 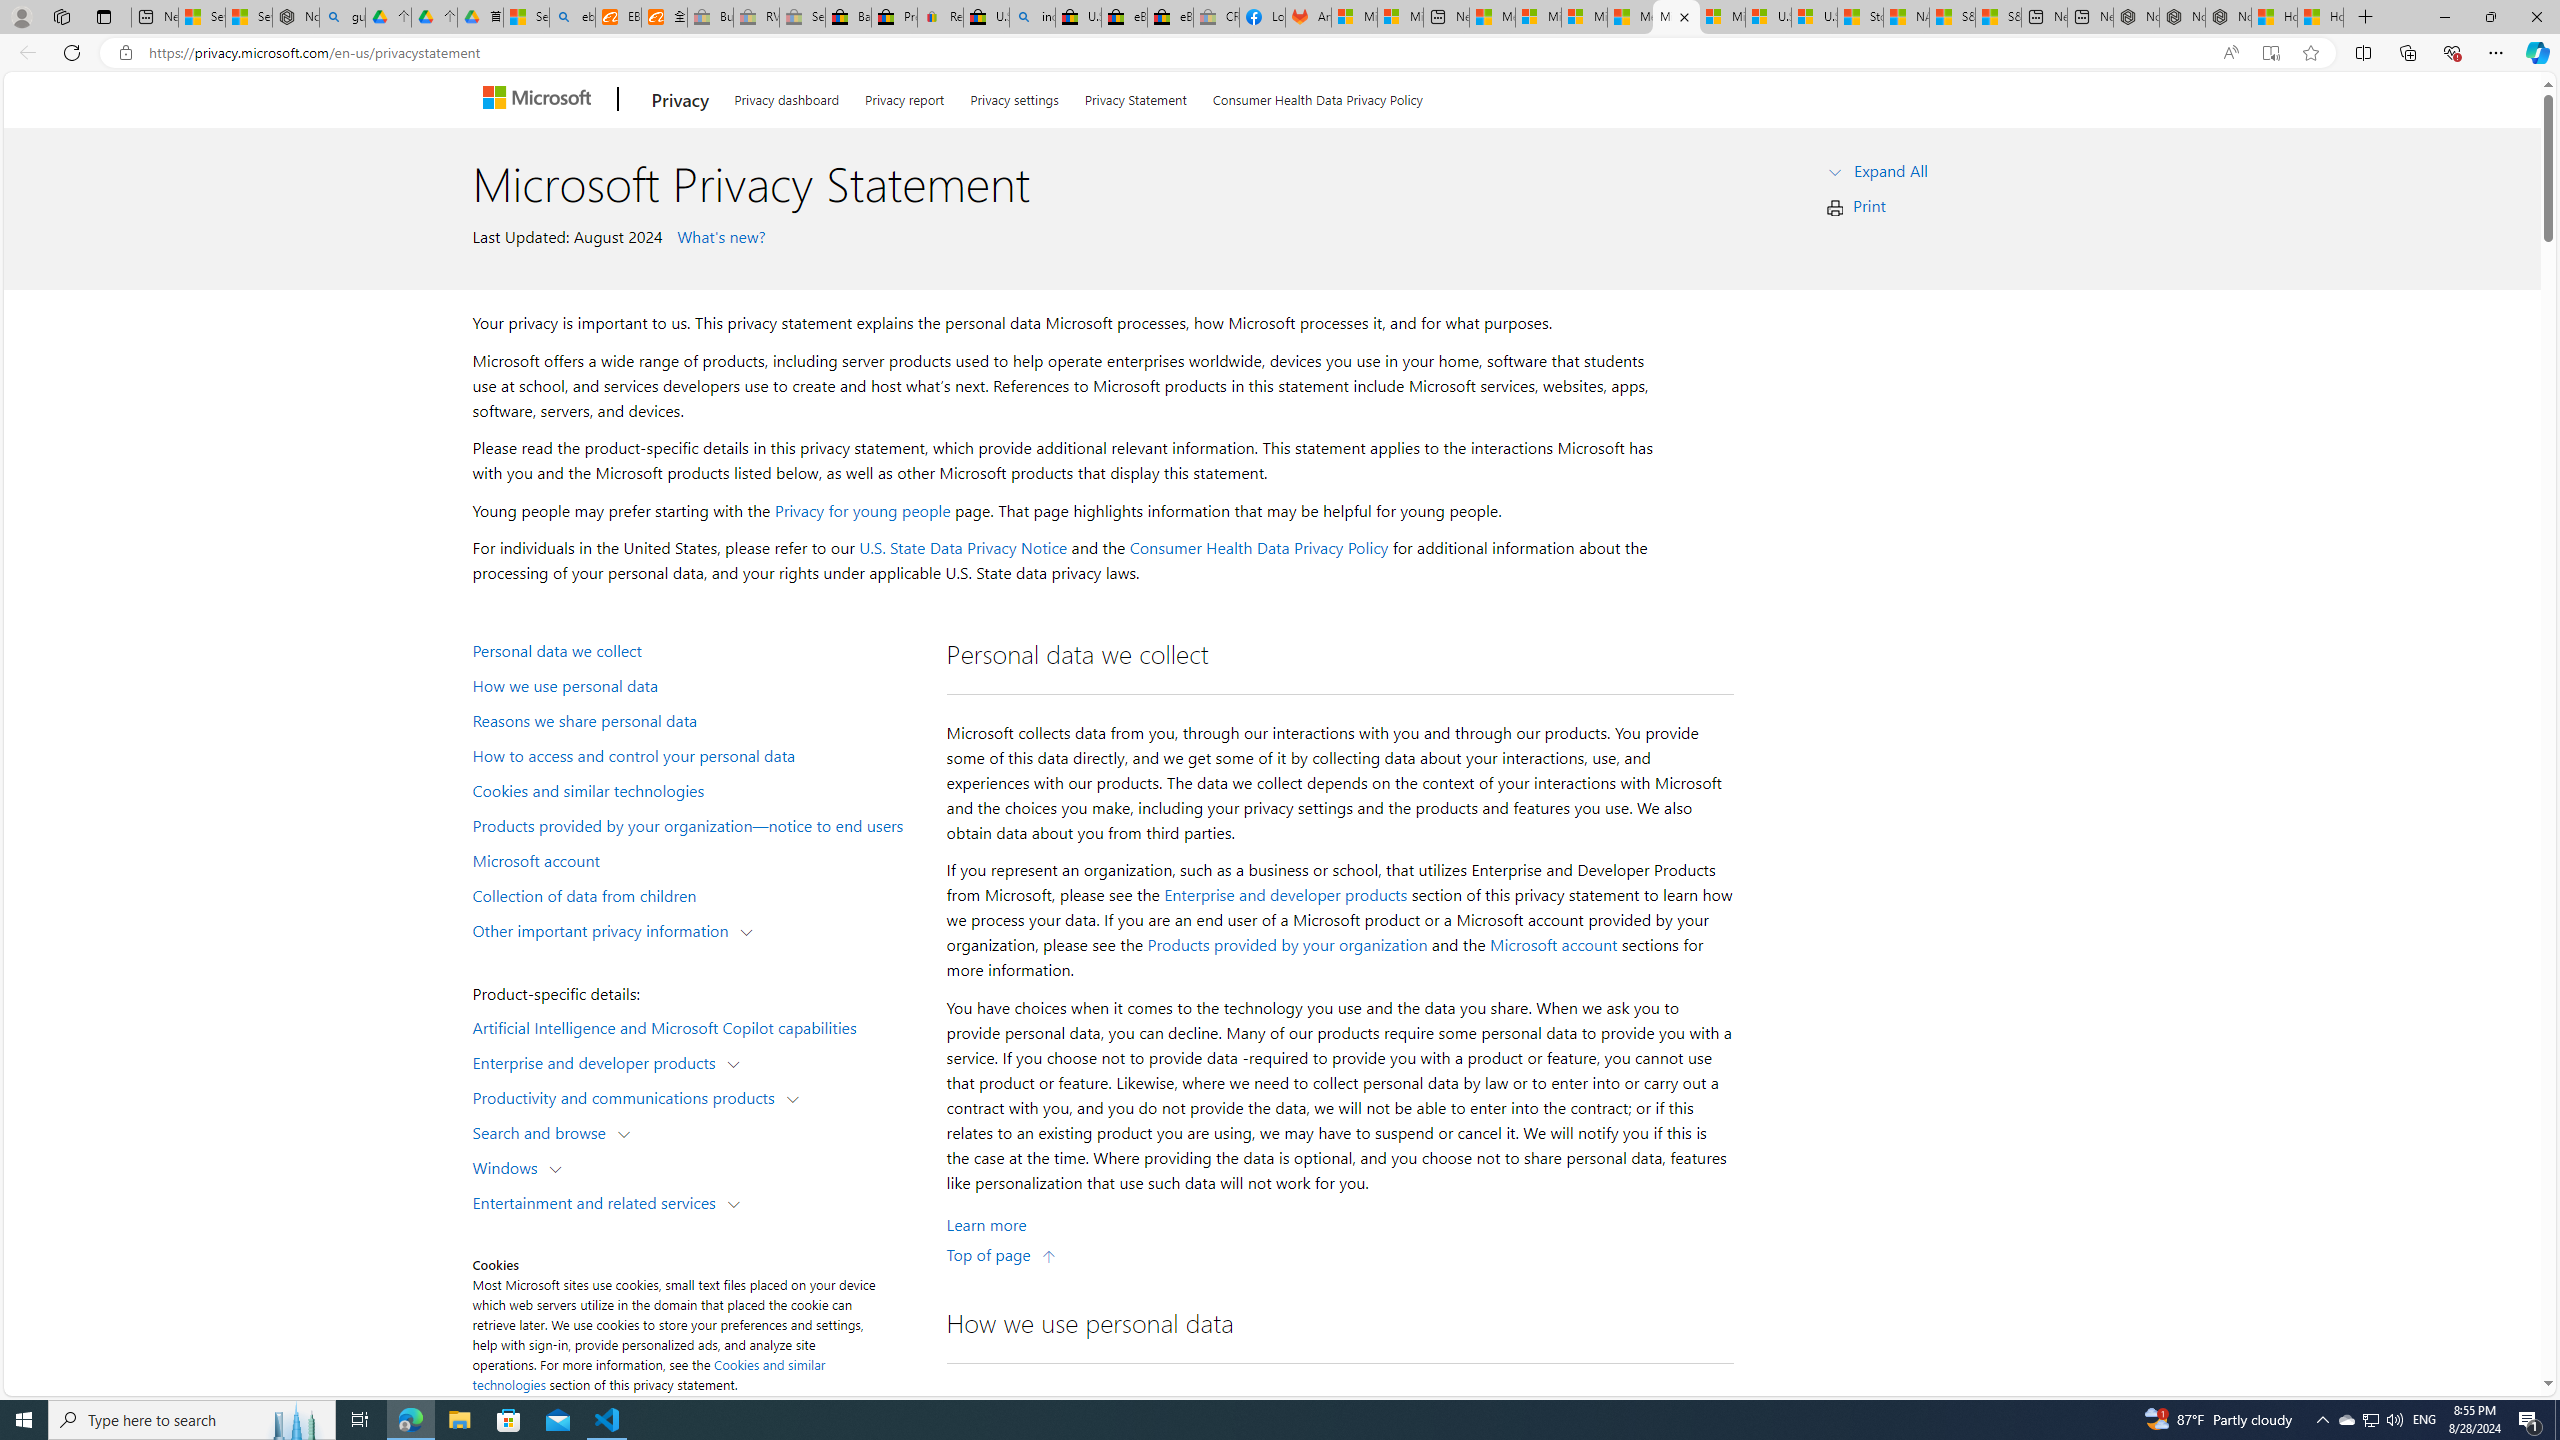 I want to click on Microsoft, so click(x=540, y=100).